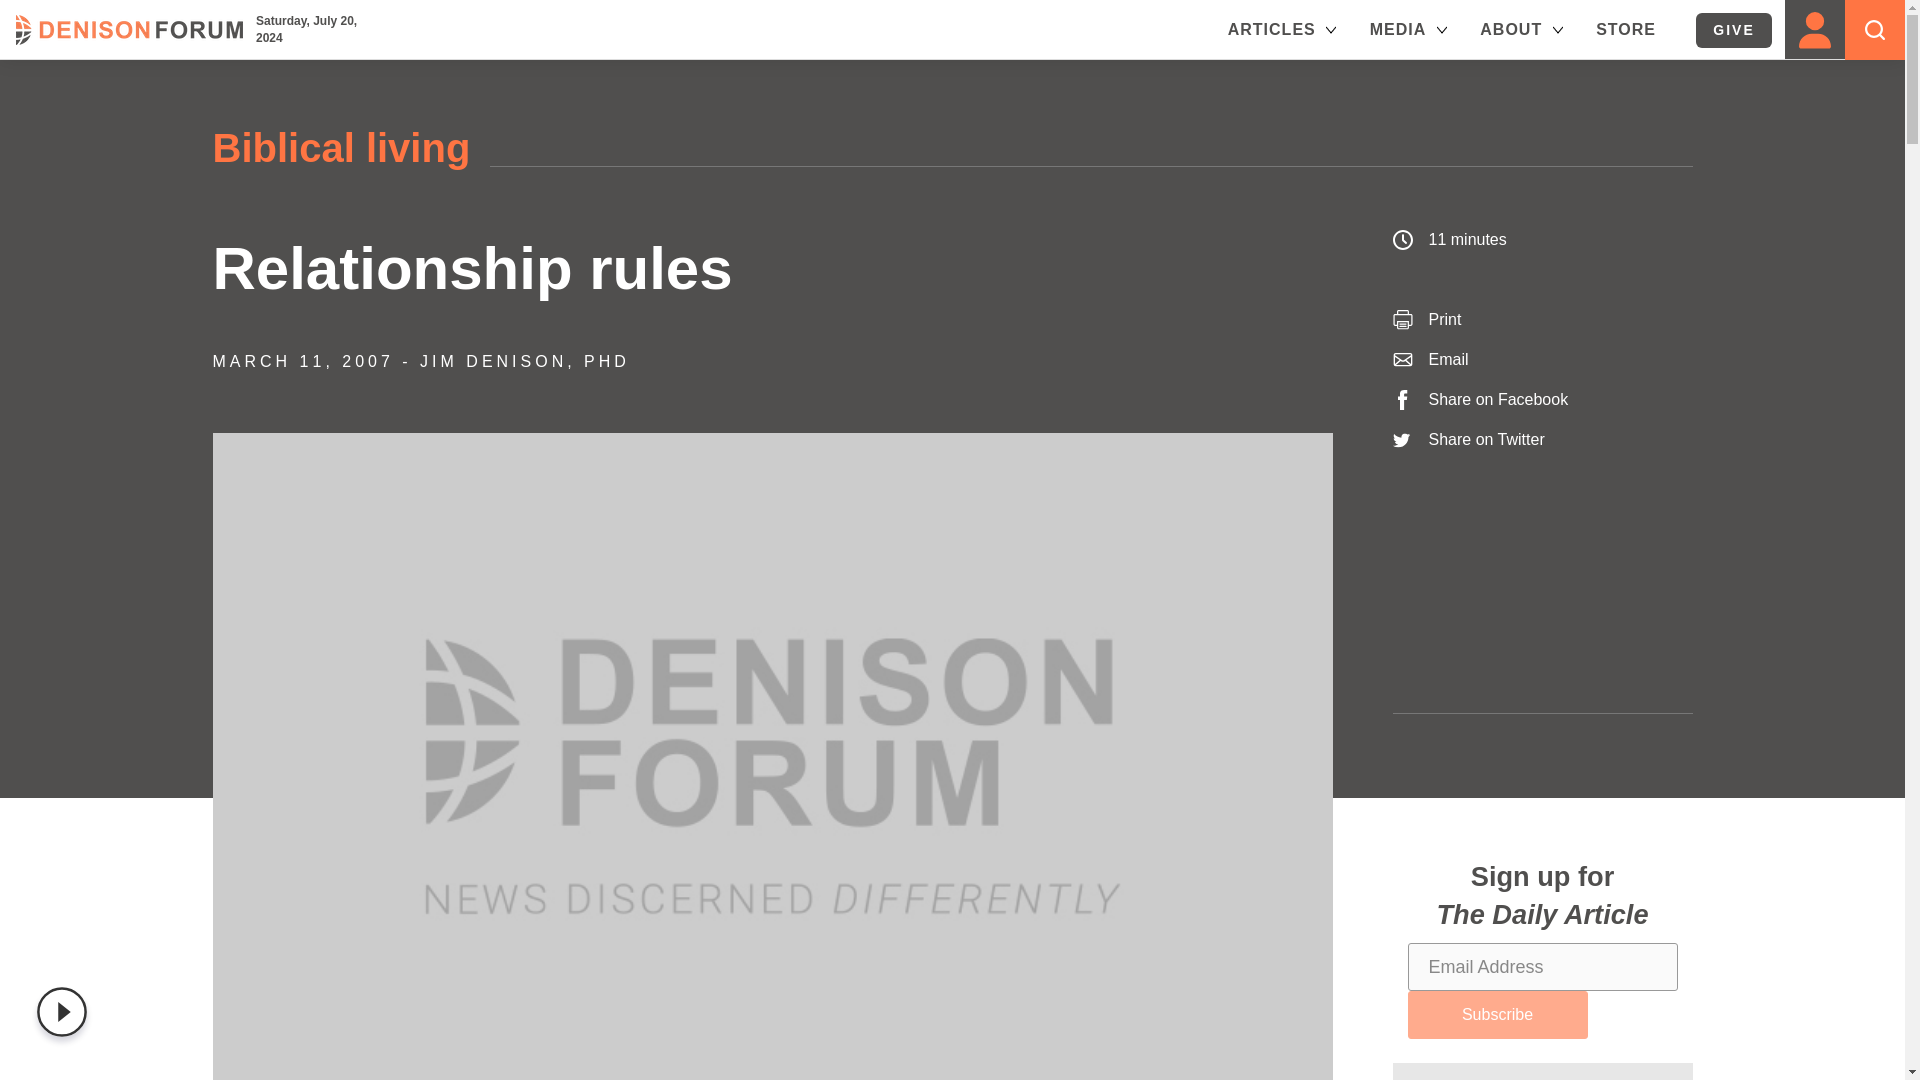 This screenshot has width=1920, height=1080. Describe the element at coordinates (1444, 320) in the screenshot. I see `Print this Page` at that location.